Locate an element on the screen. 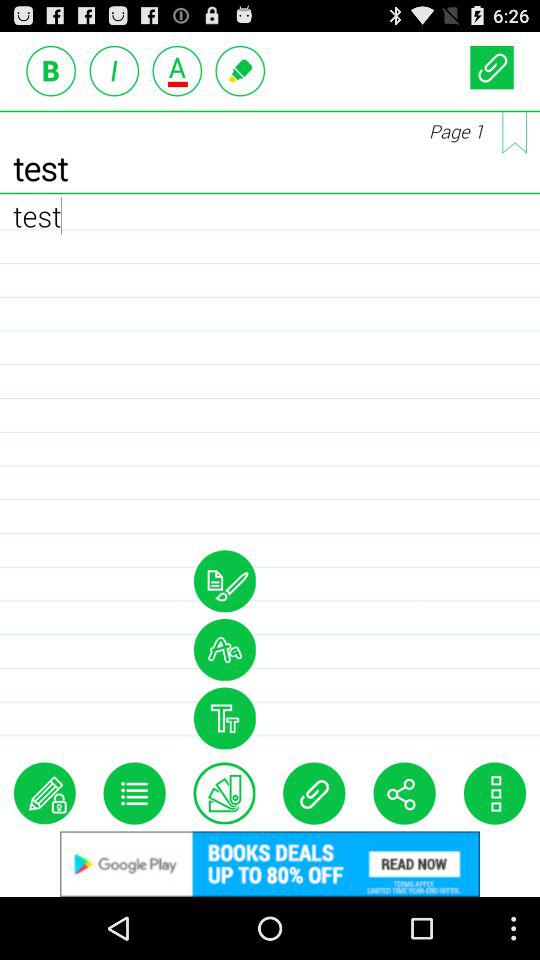 Image resolution: width=540 pixels, height=960 pixels. attach file option is located at coordinates (314, 793).